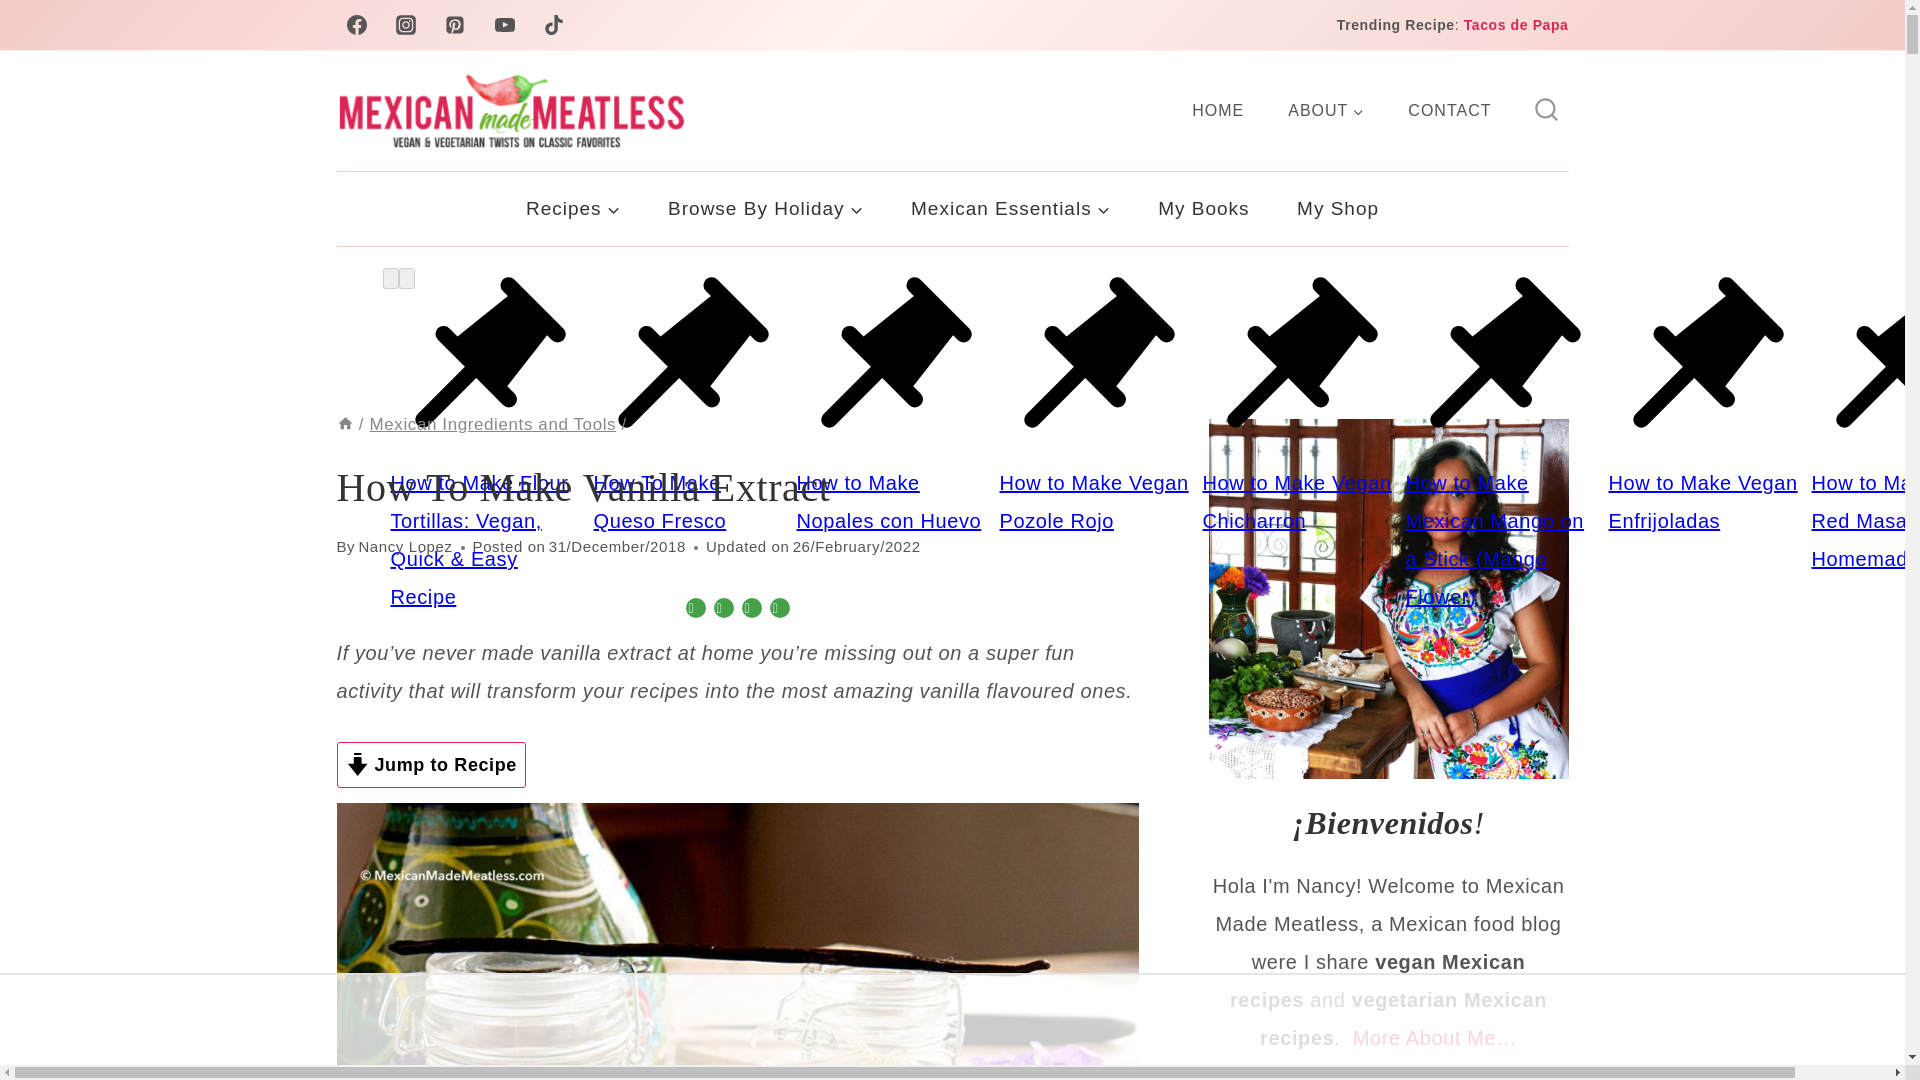  What do you see at coordinates (1449, 111) in the screenshot?
I see `CONTACT` at bounding box center [1449, 111].